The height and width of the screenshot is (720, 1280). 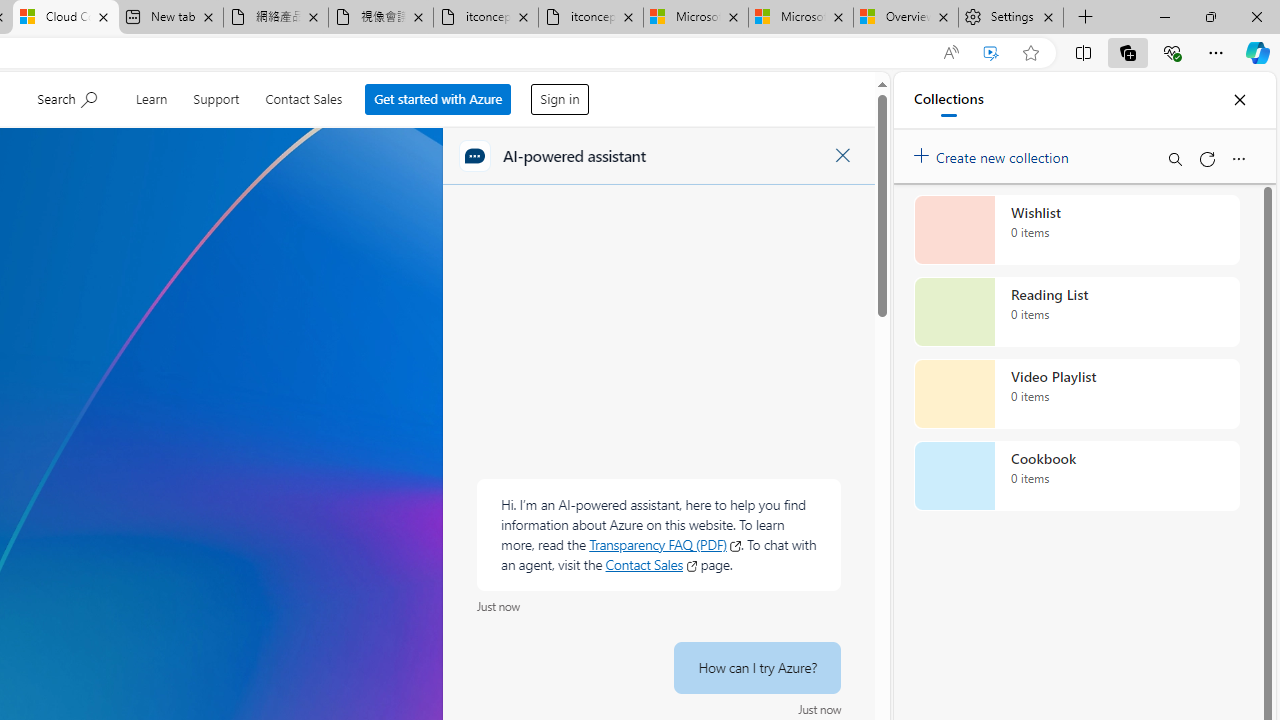 What do you see at coordinates (1076, 312) in the screenshot?
I see `Reading List collection, 0 items` at bounding box center [1076, 312].